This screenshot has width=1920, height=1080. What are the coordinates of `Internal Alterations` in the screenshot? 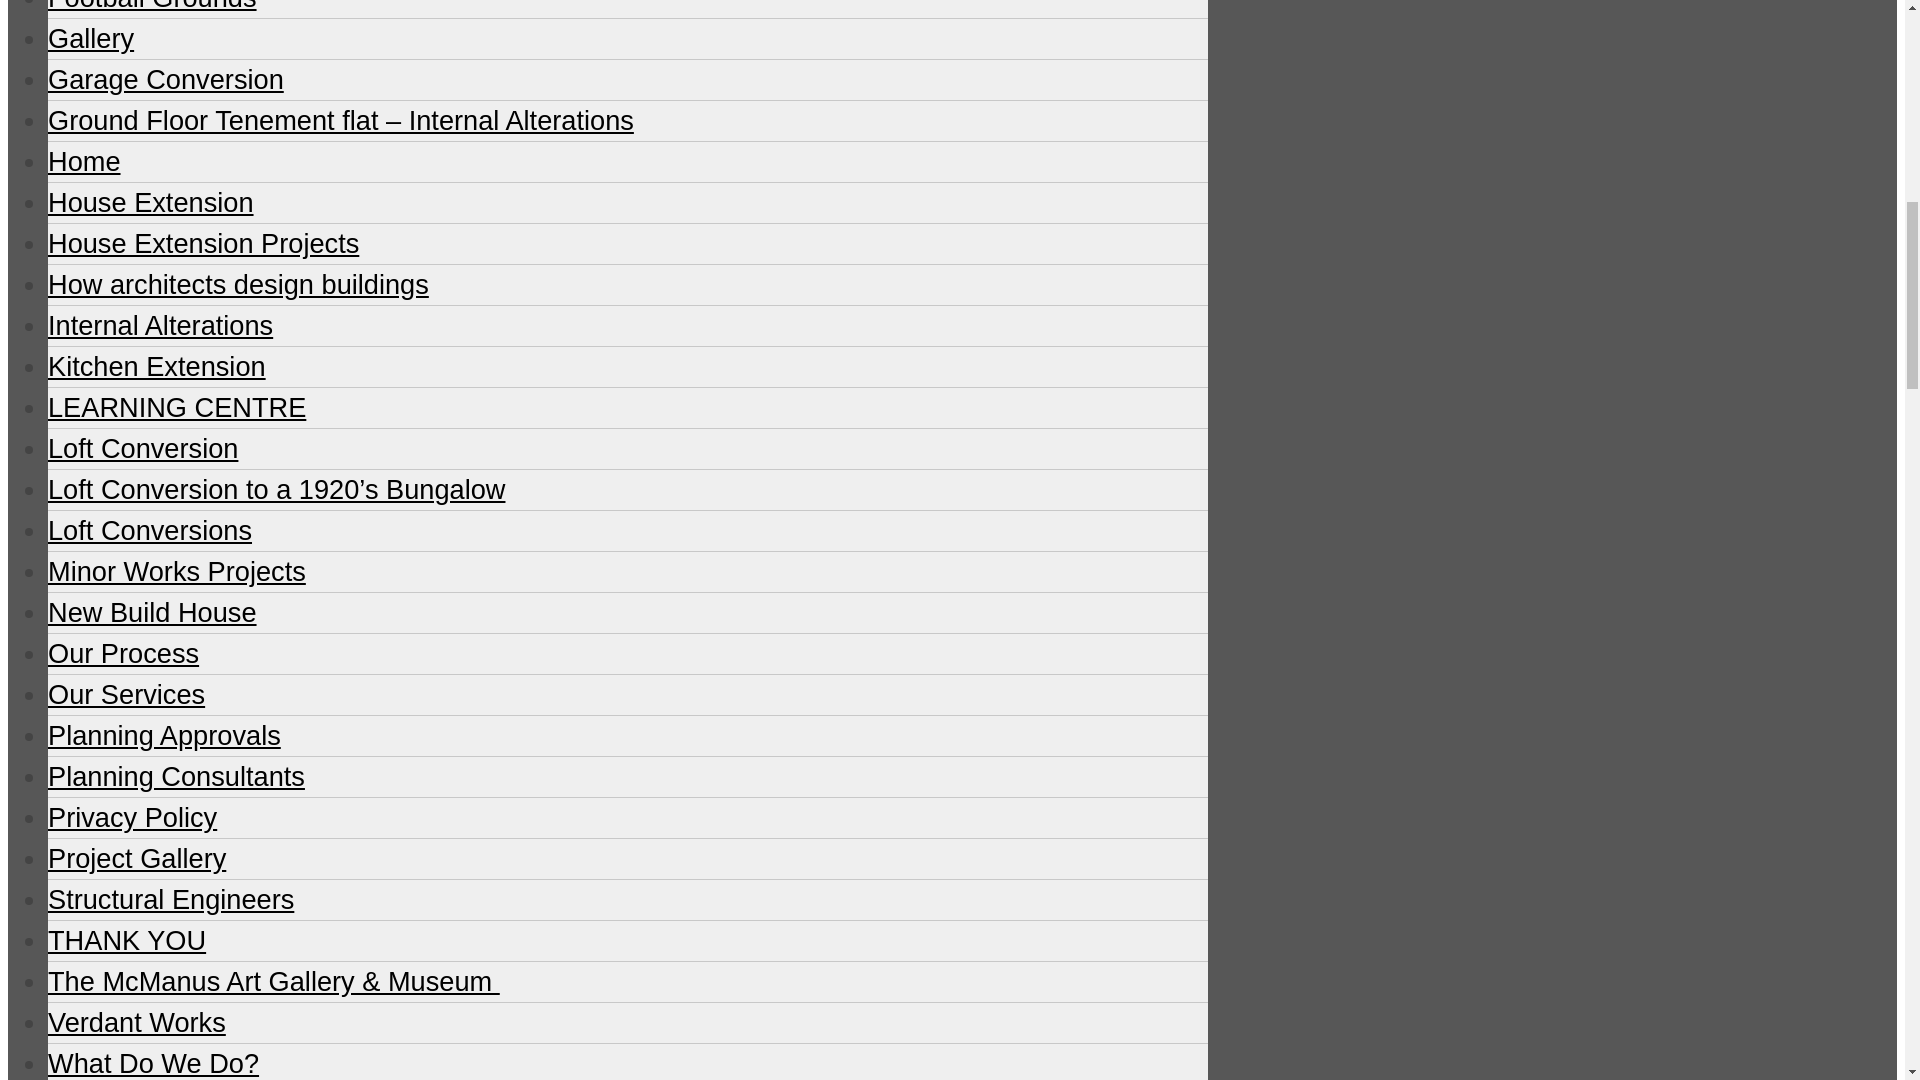 It's located at (160, 325).